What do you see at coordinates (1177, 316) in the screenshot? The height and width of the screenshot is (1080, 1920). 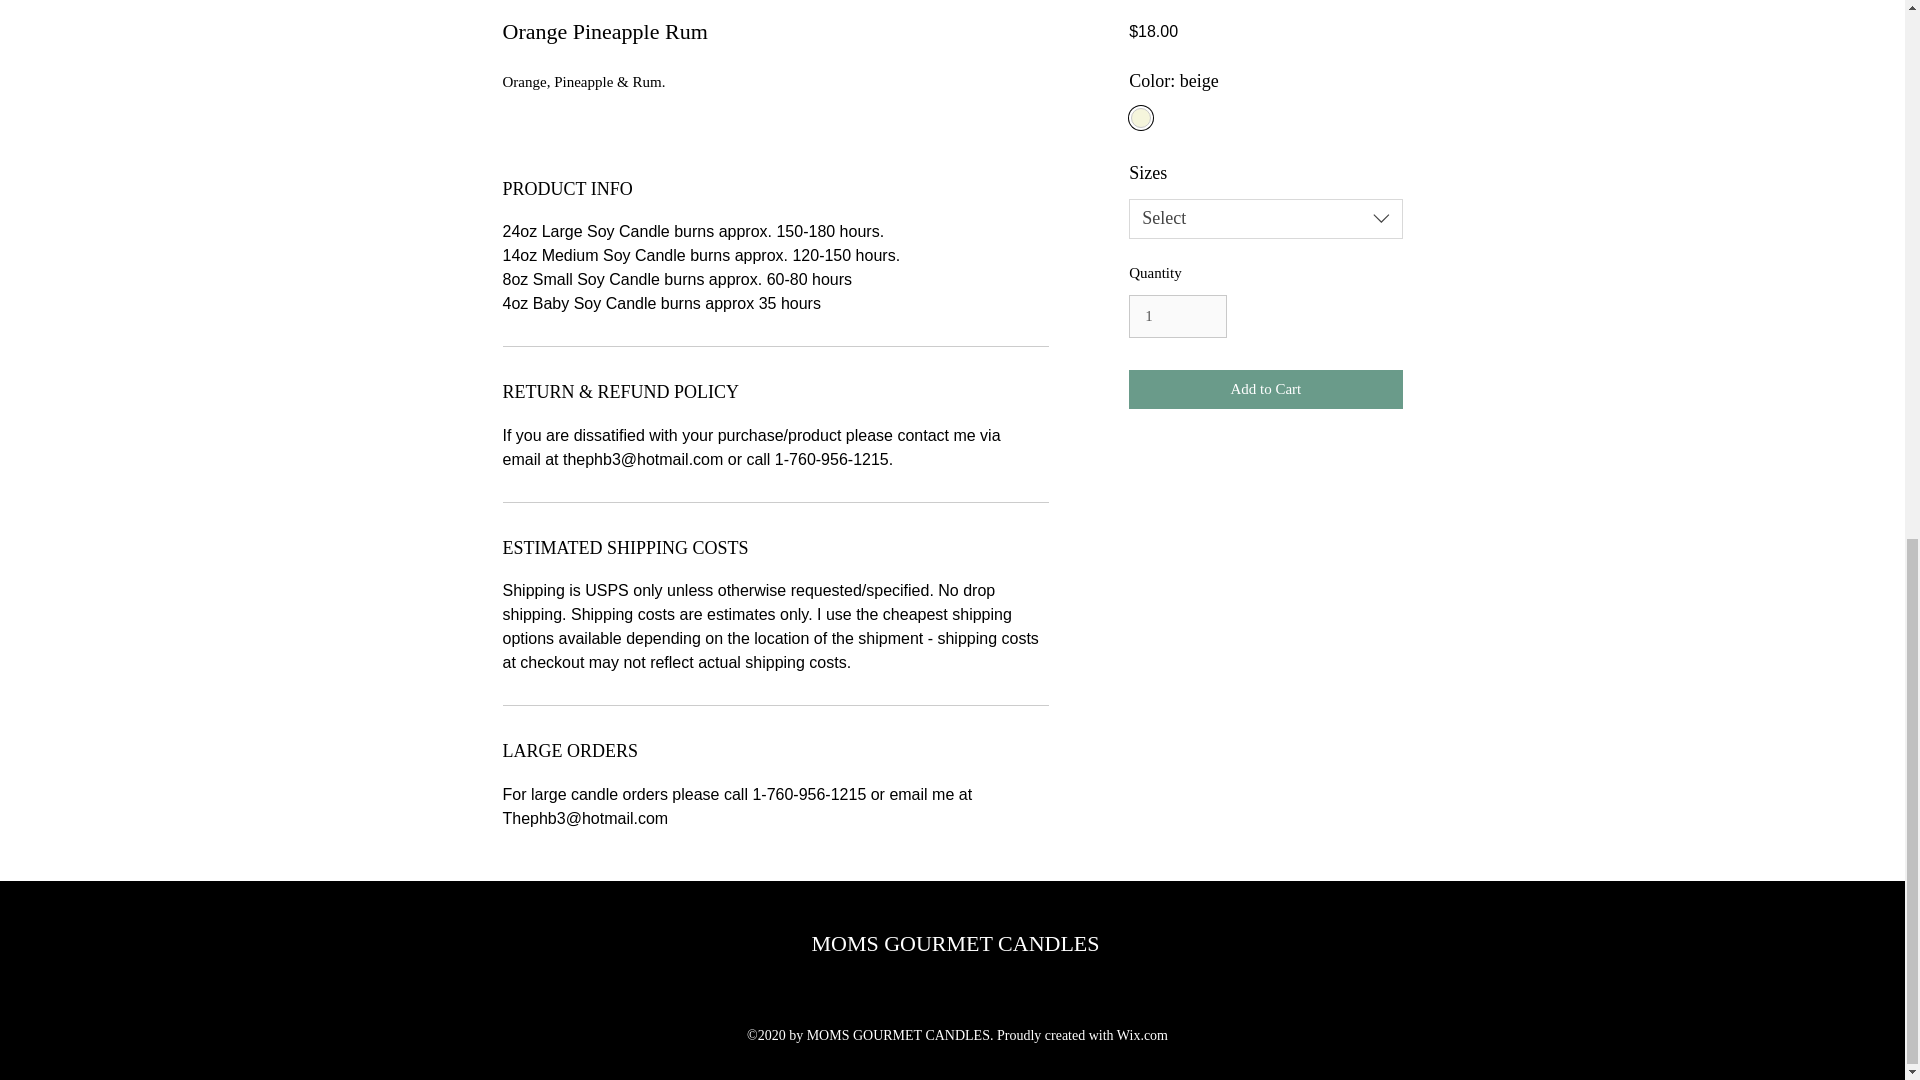 I see `1` at bounding box center [1177, 316].